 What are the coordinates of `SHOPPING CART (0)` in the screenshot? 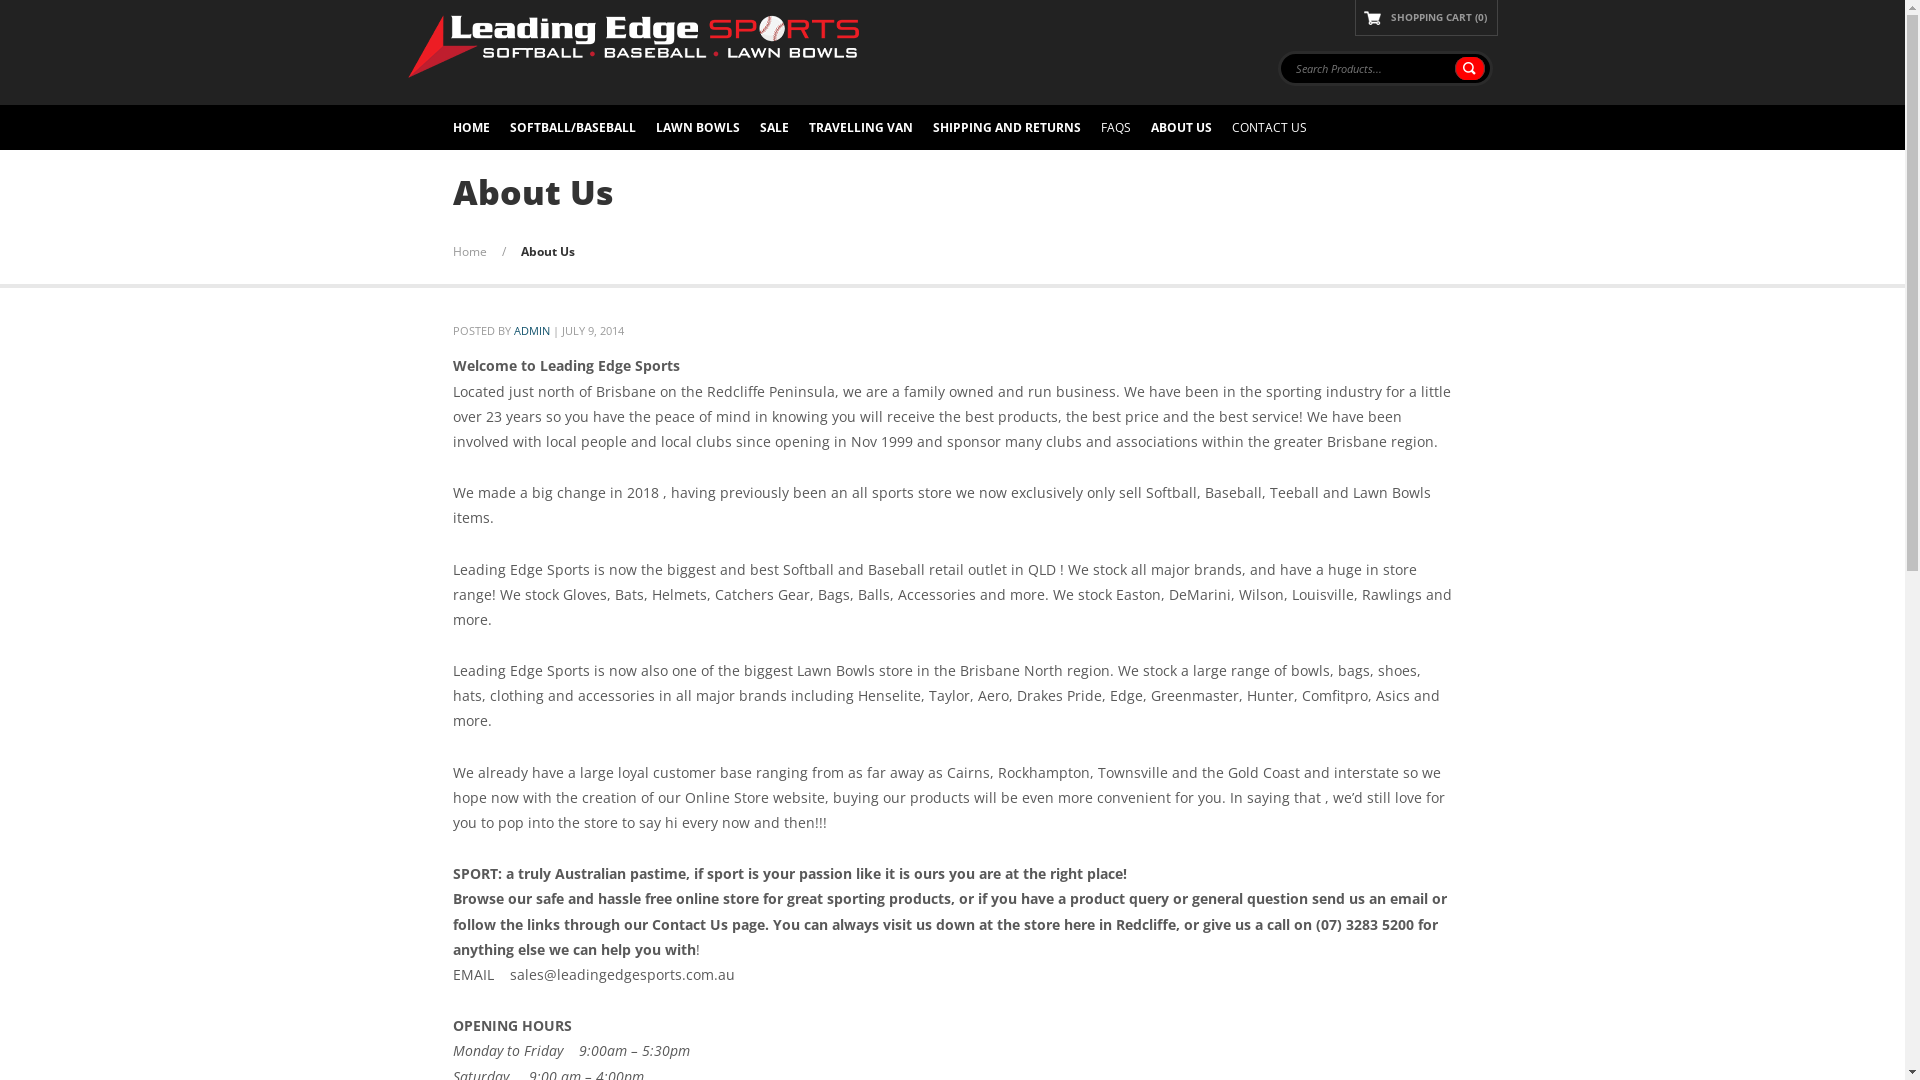 It's located at (1426, 18).